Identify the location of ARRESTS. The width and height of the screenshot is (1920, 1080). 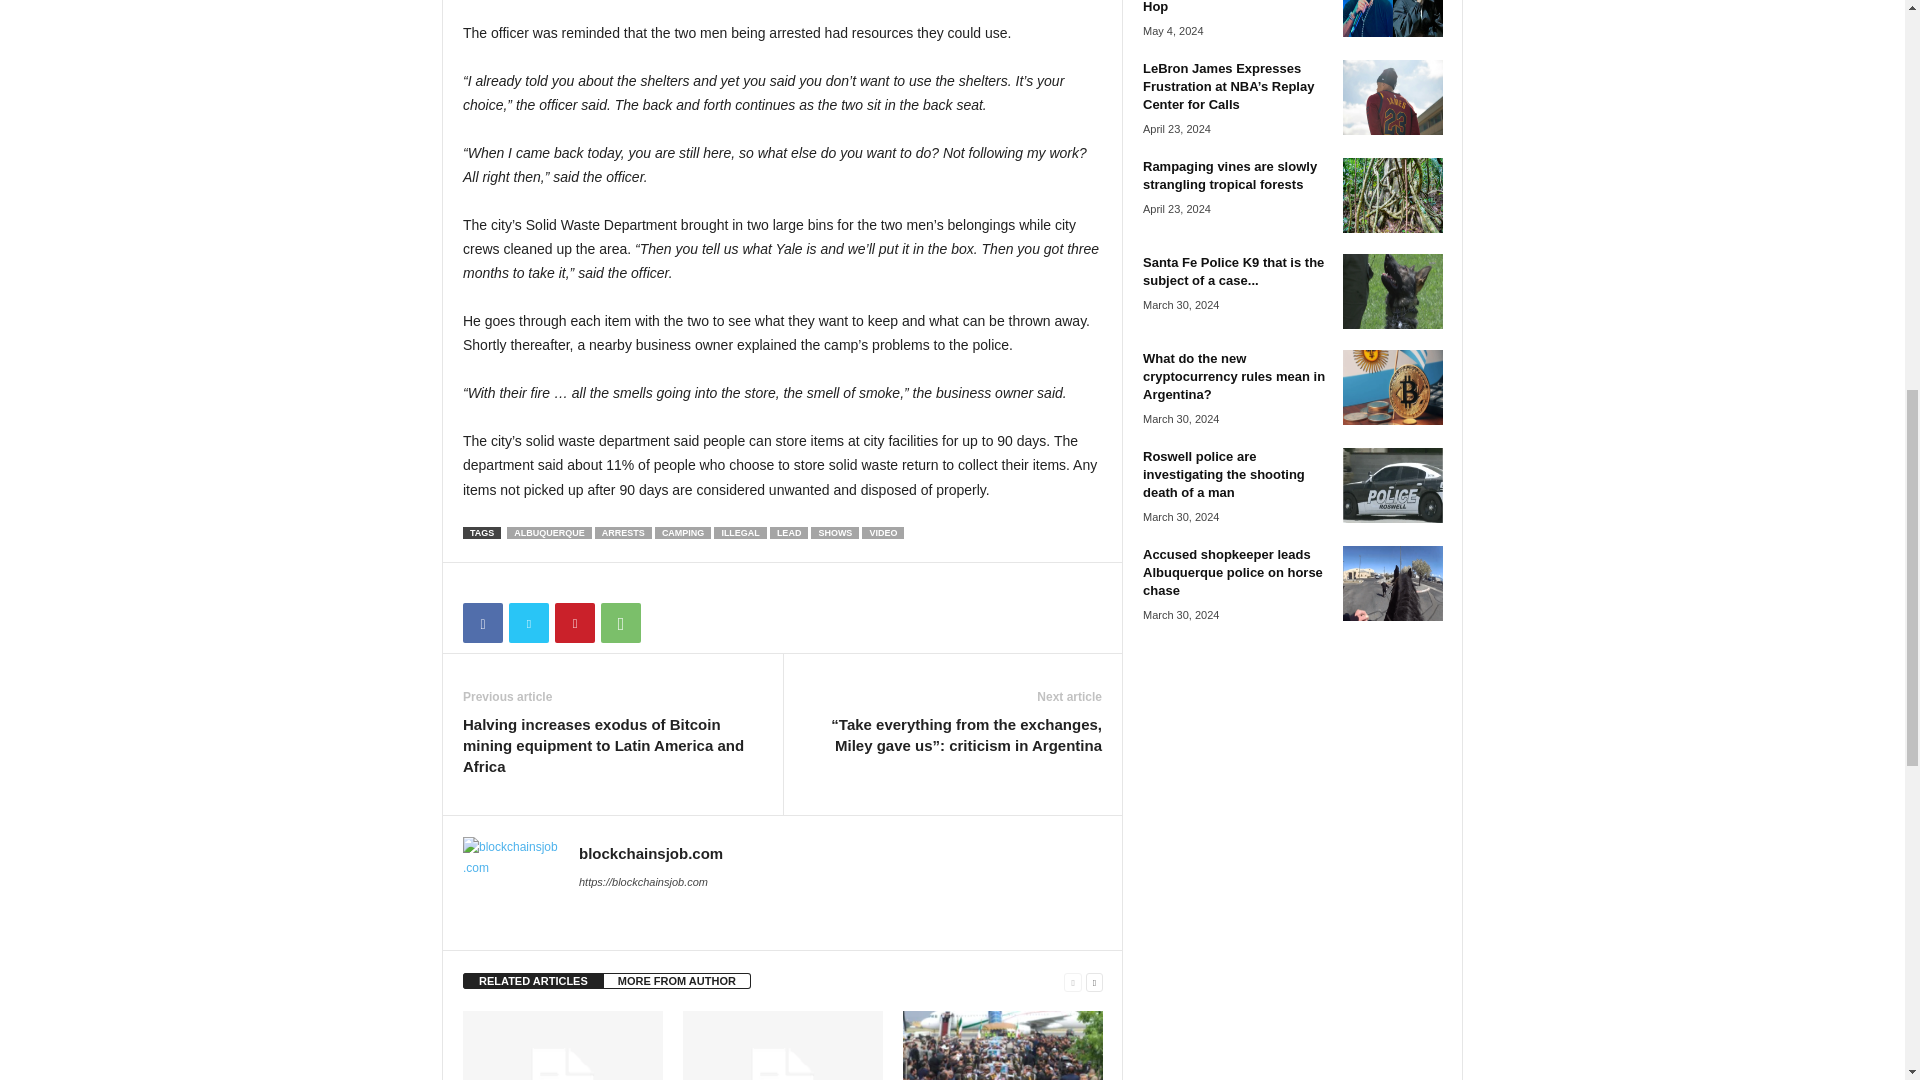
(624, 532).